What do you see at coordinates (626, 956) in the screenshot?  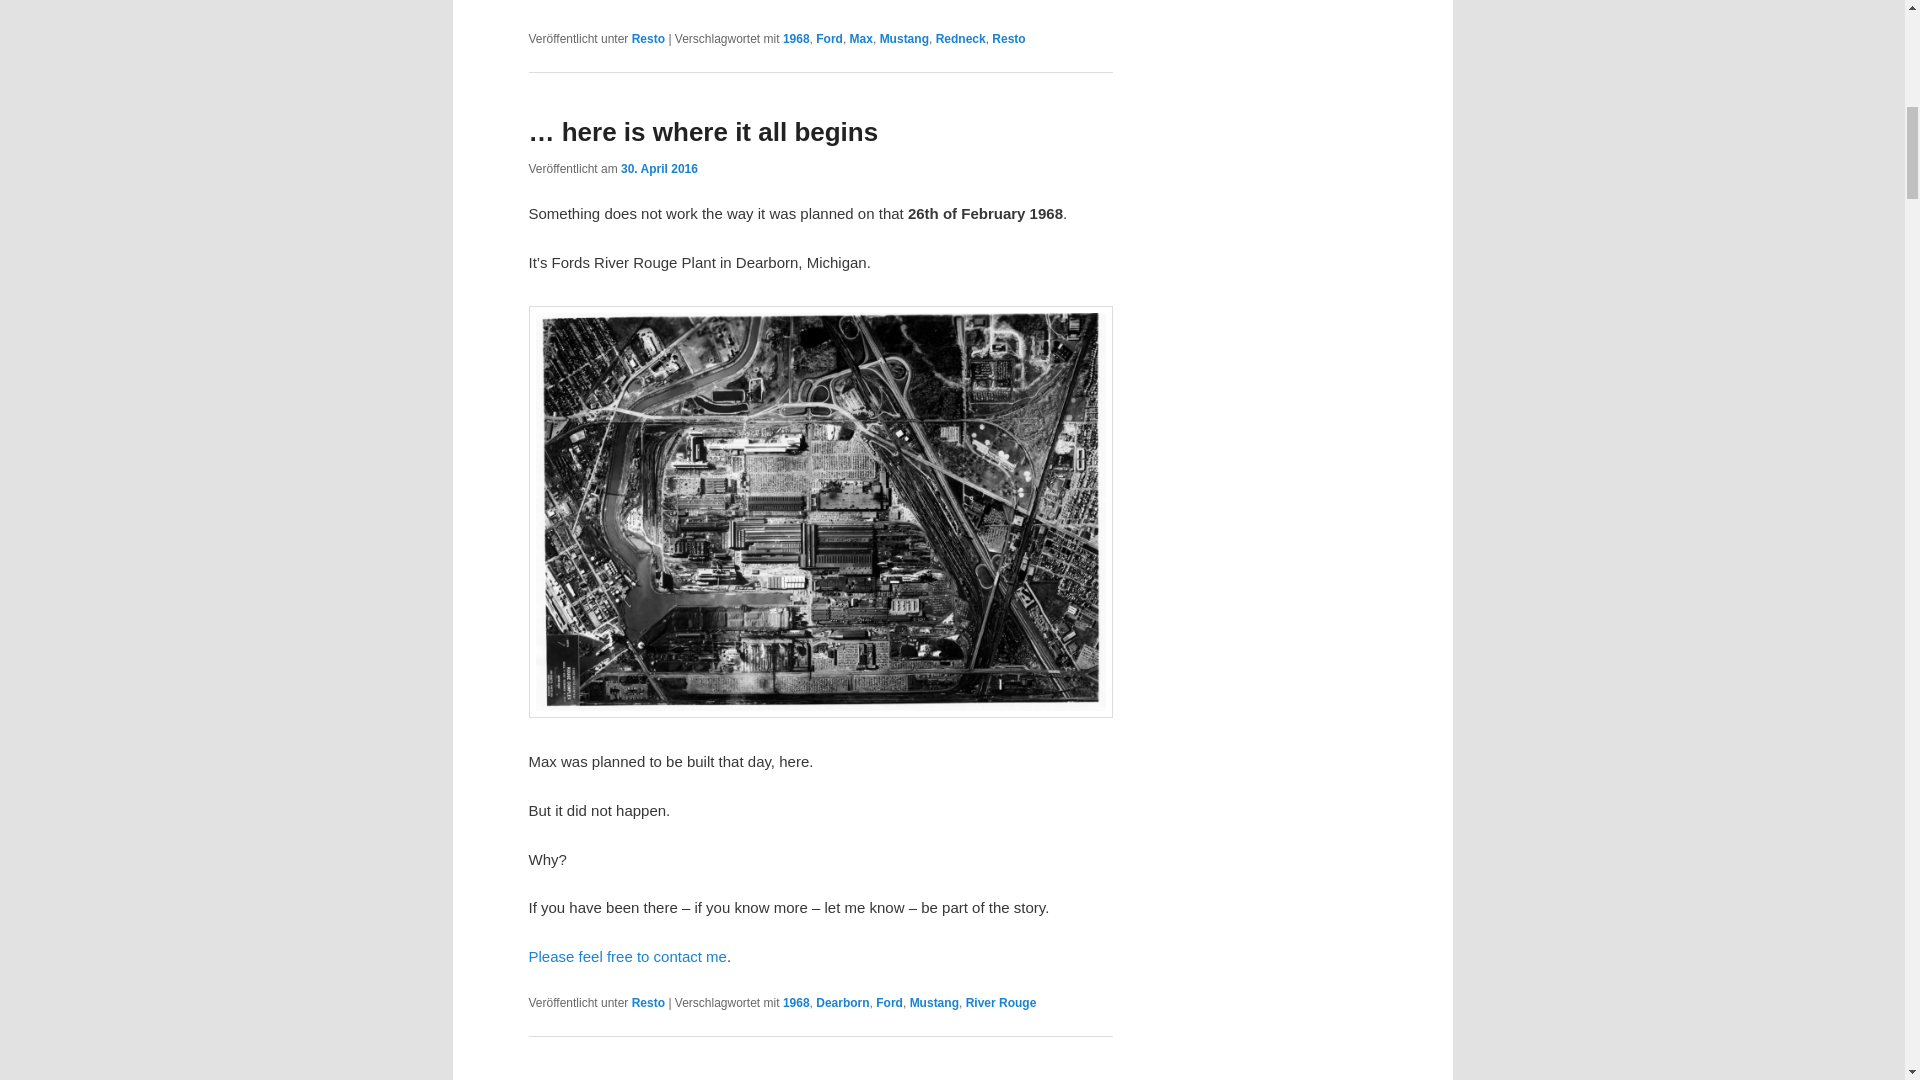 I see `Please feel free to contact me` at bounding box center [626, 956].